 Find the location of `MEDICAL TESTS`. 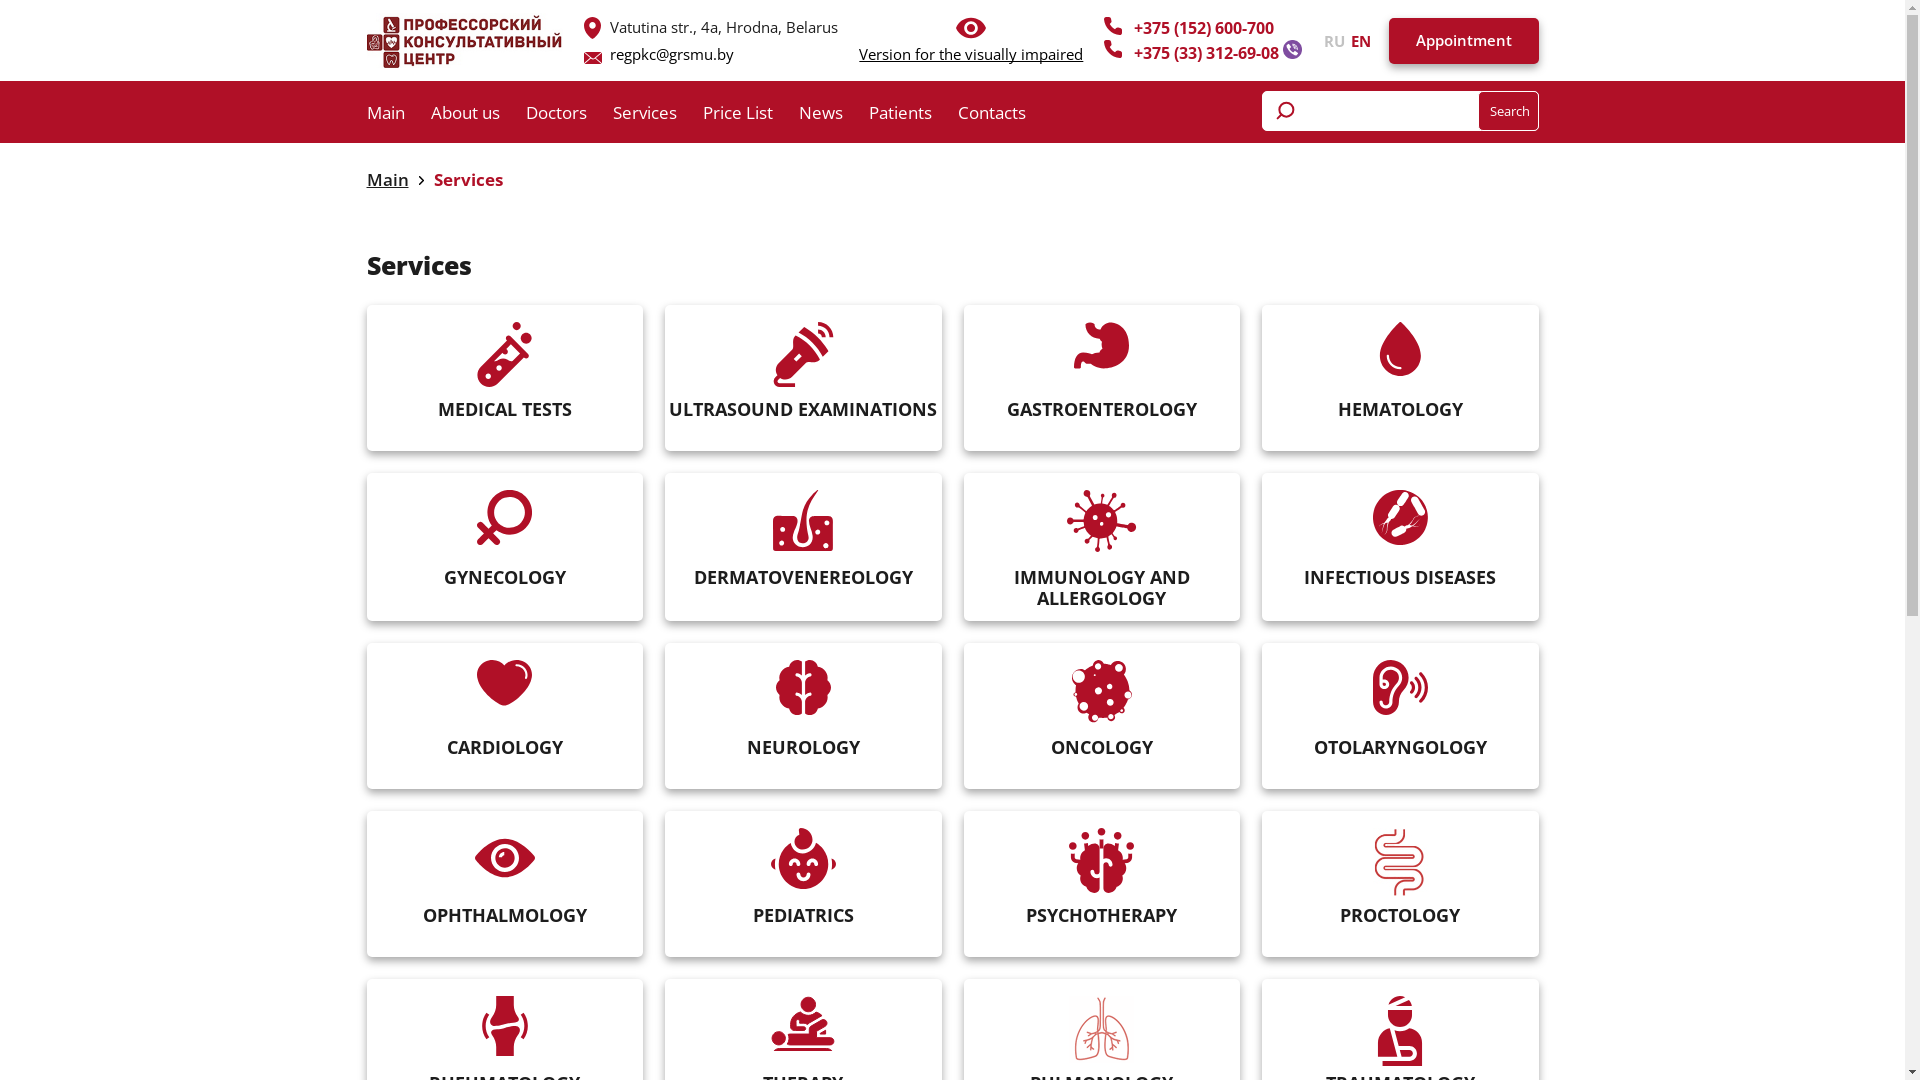

MEDICAL TESTS is located at coordinates (506, 379).